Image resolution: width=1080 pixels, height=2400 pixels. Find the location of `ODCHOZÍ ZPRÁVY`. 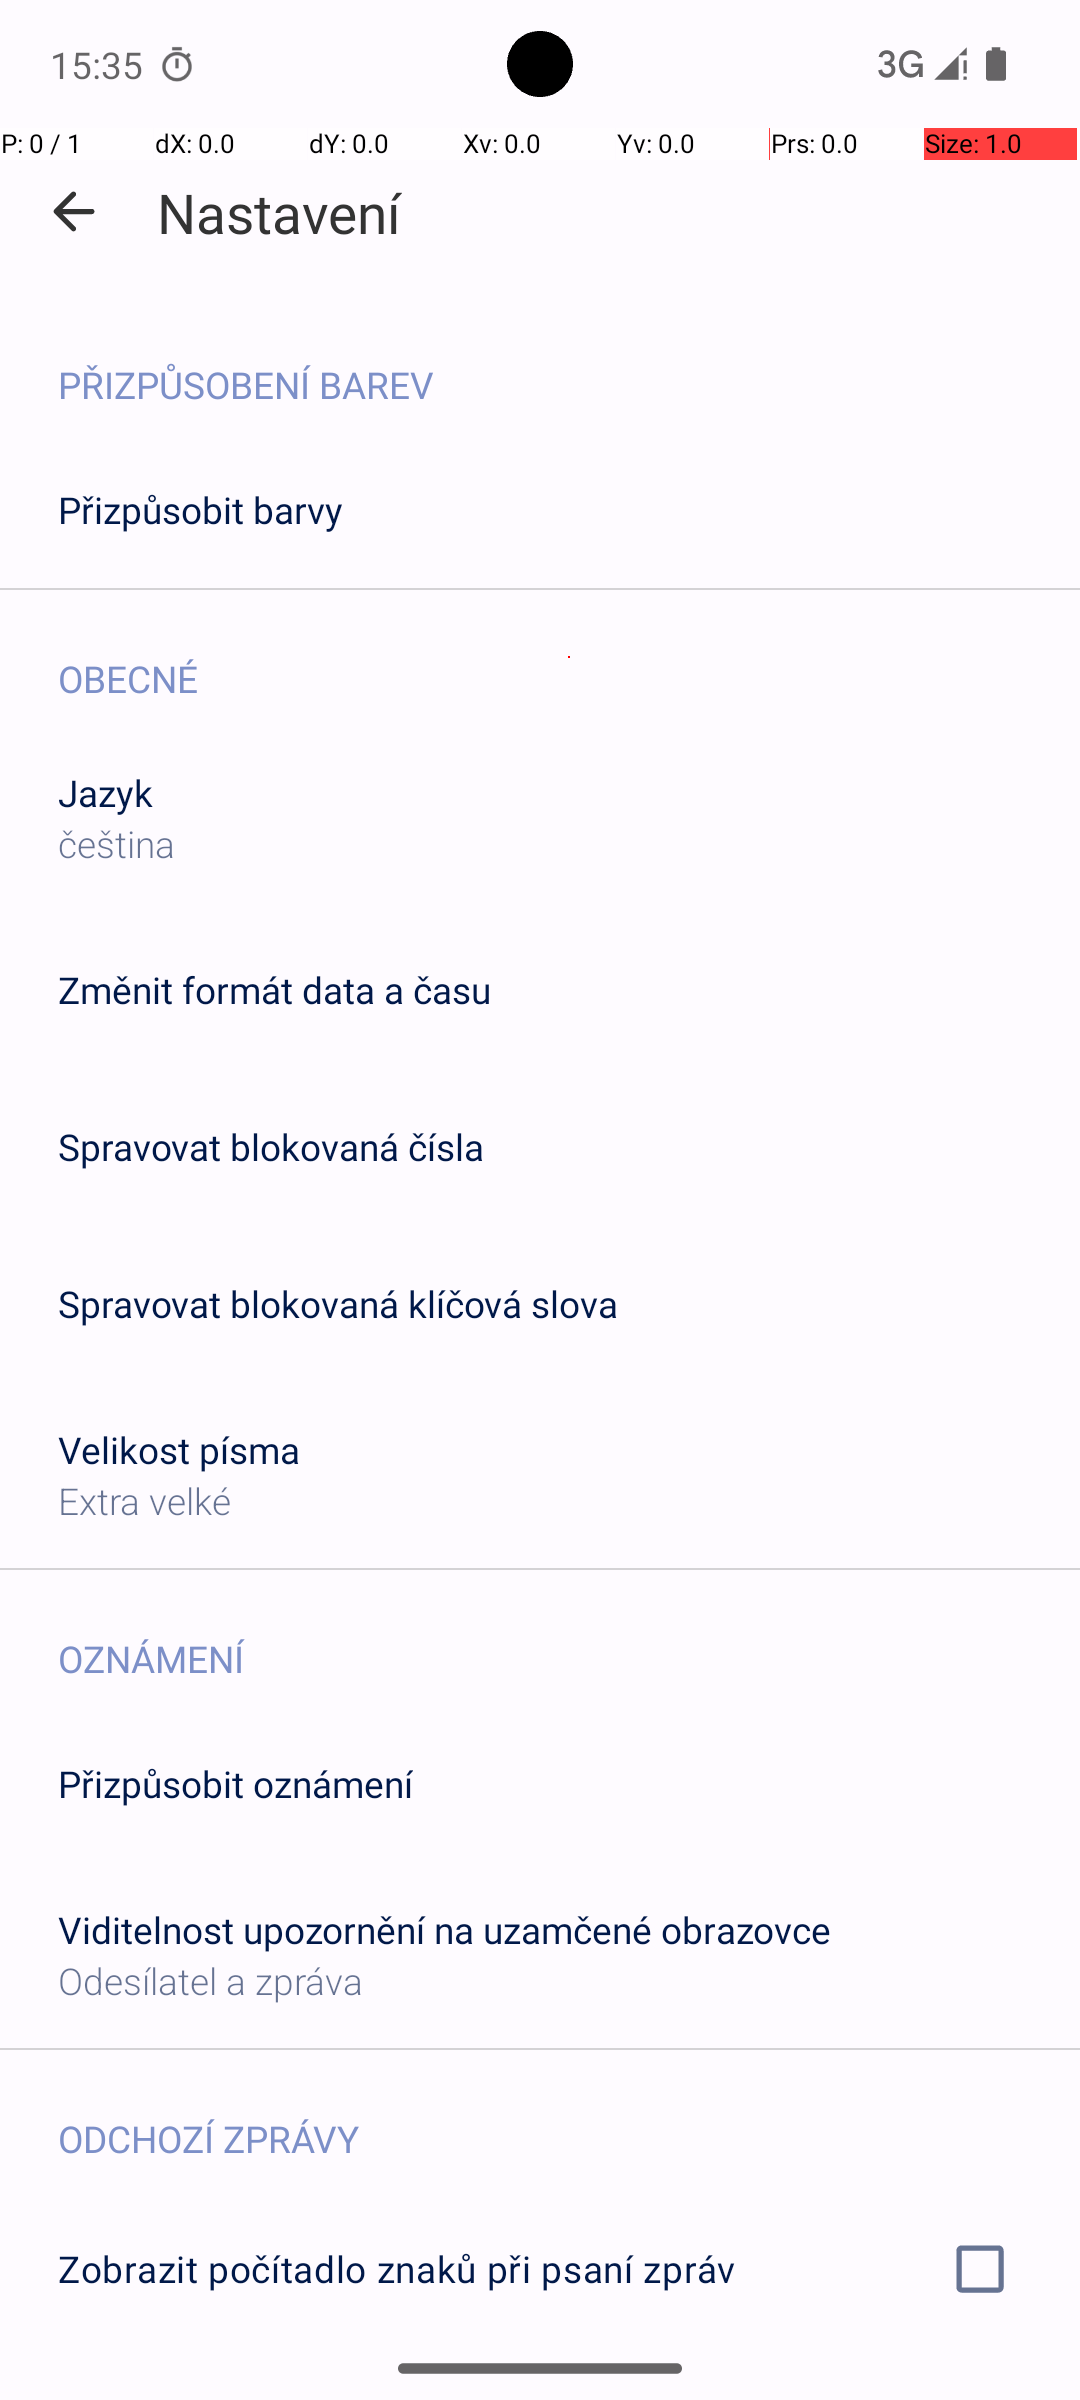

ODCHOZÍ ZPRÁVY is located at coordinates (569, 2118).